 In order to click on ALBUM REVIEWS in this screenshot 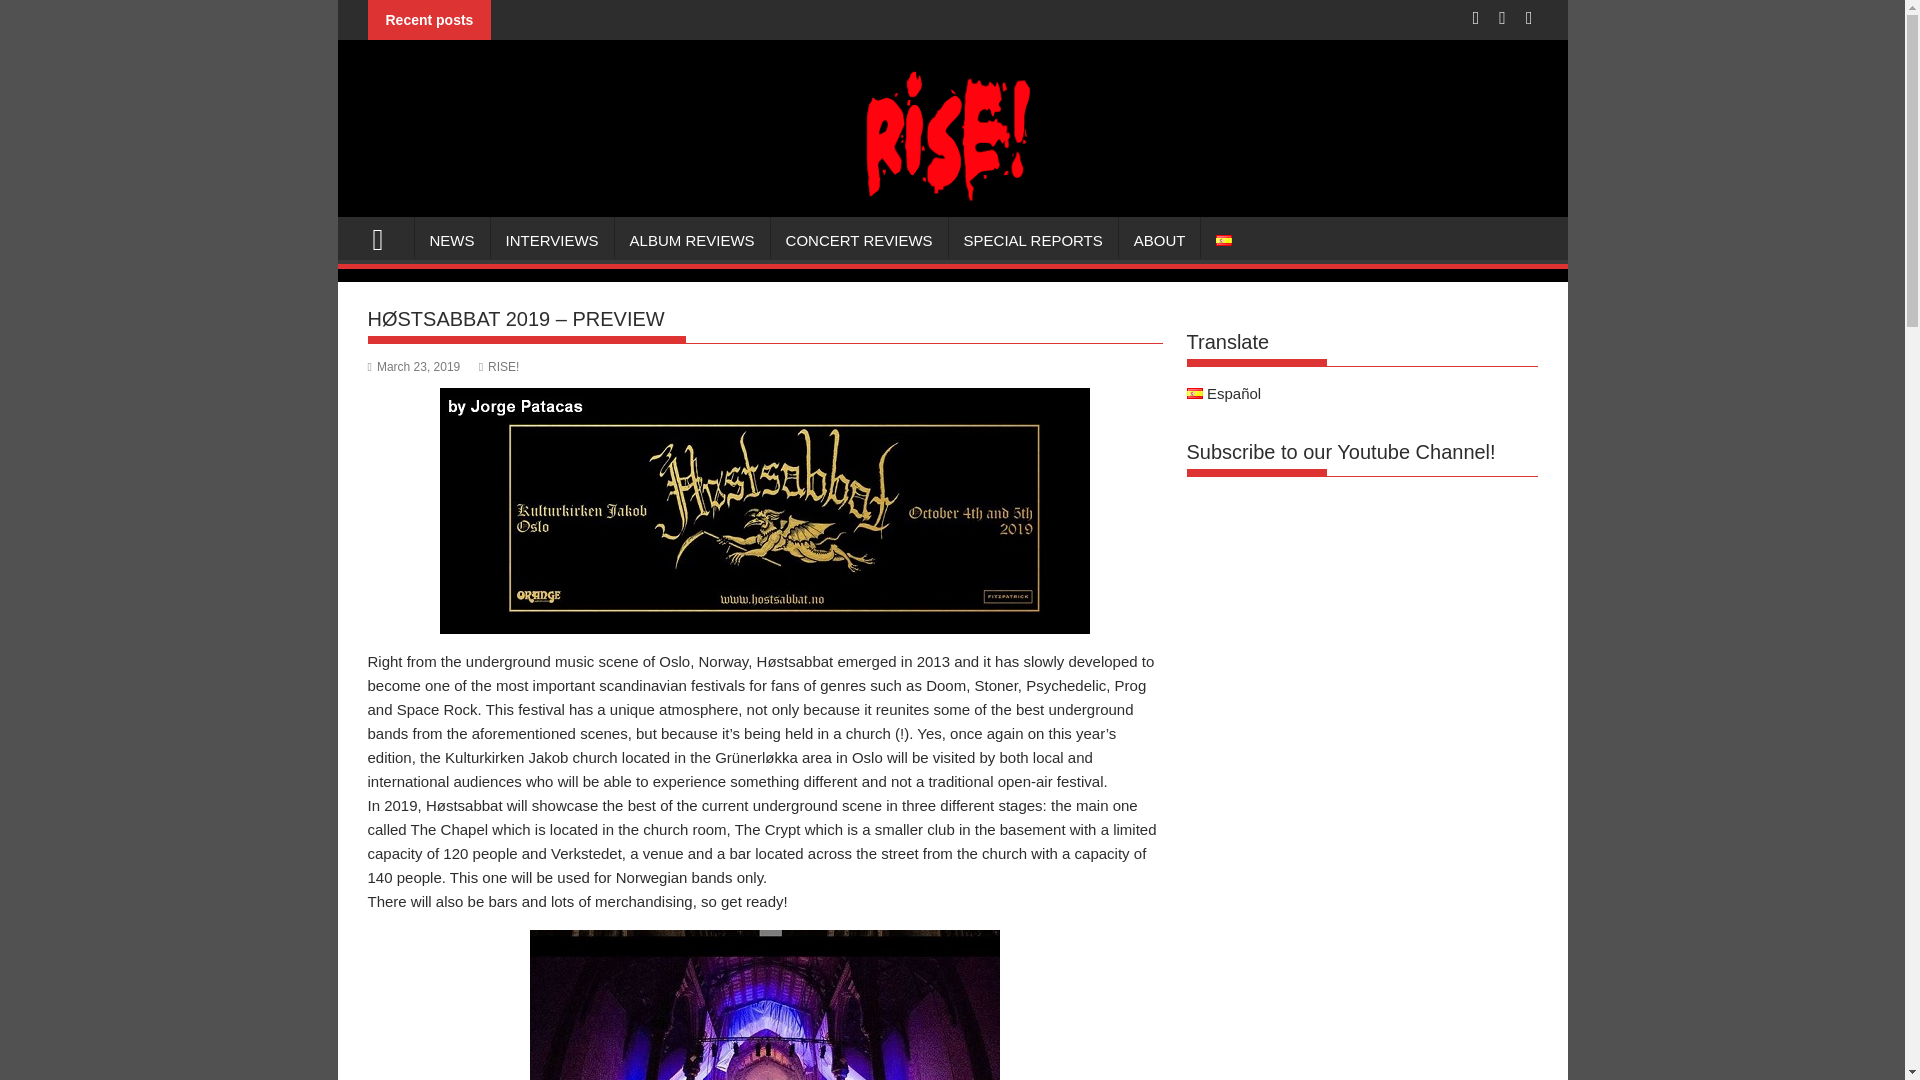, I will do `click(692, 240)`.